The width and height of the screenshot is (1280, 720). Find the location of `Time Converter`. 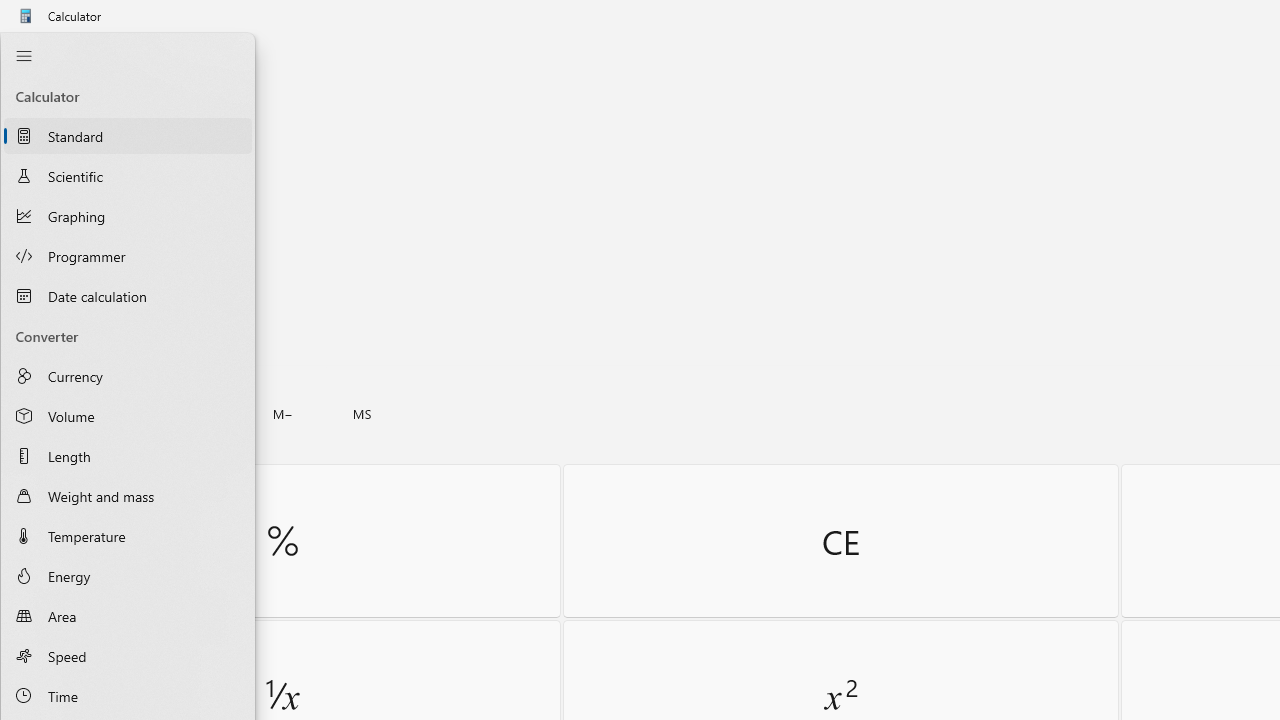

Time Converter is located at coordinates (128, 696).